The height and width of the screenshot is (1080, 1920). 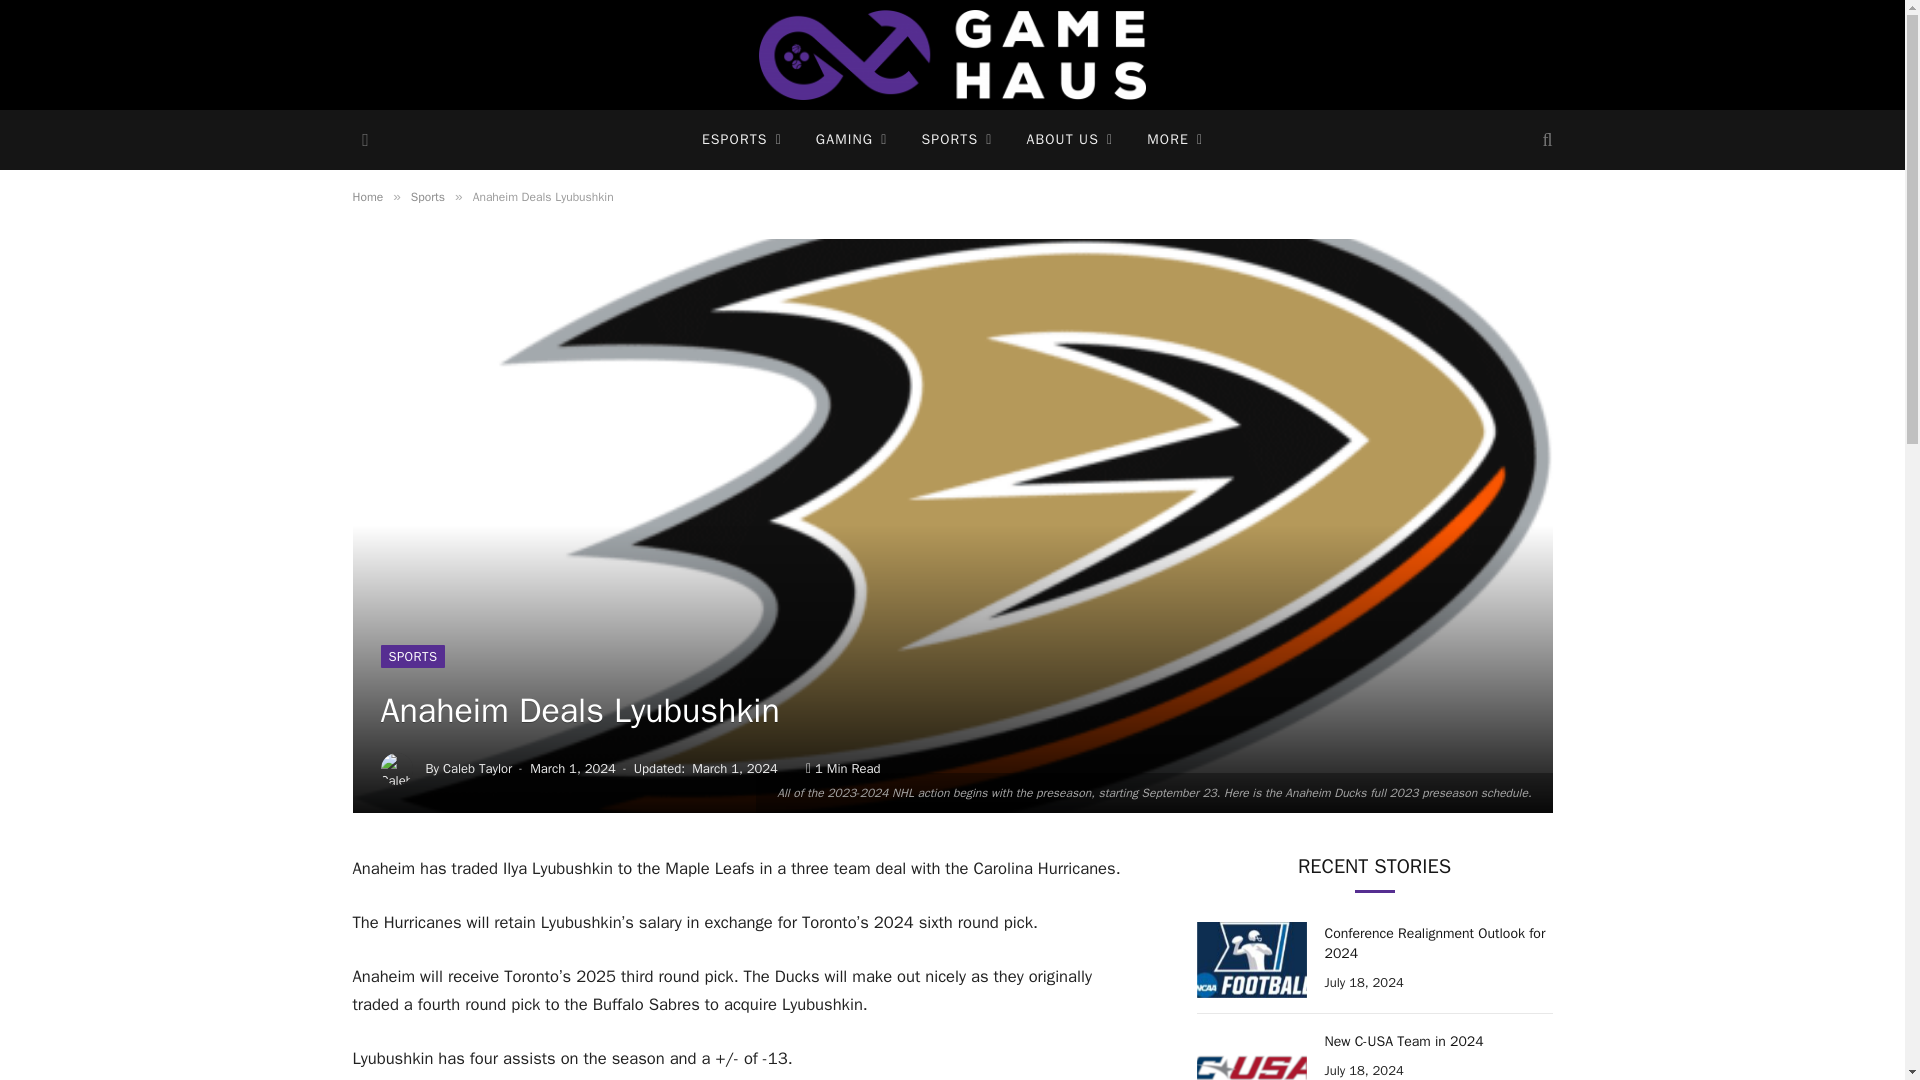 What do you see at coordinates (362, 140) in the screenshot?
I see `Switch to Dark Design - easier on eyes.` at bounding box center [362, 140].